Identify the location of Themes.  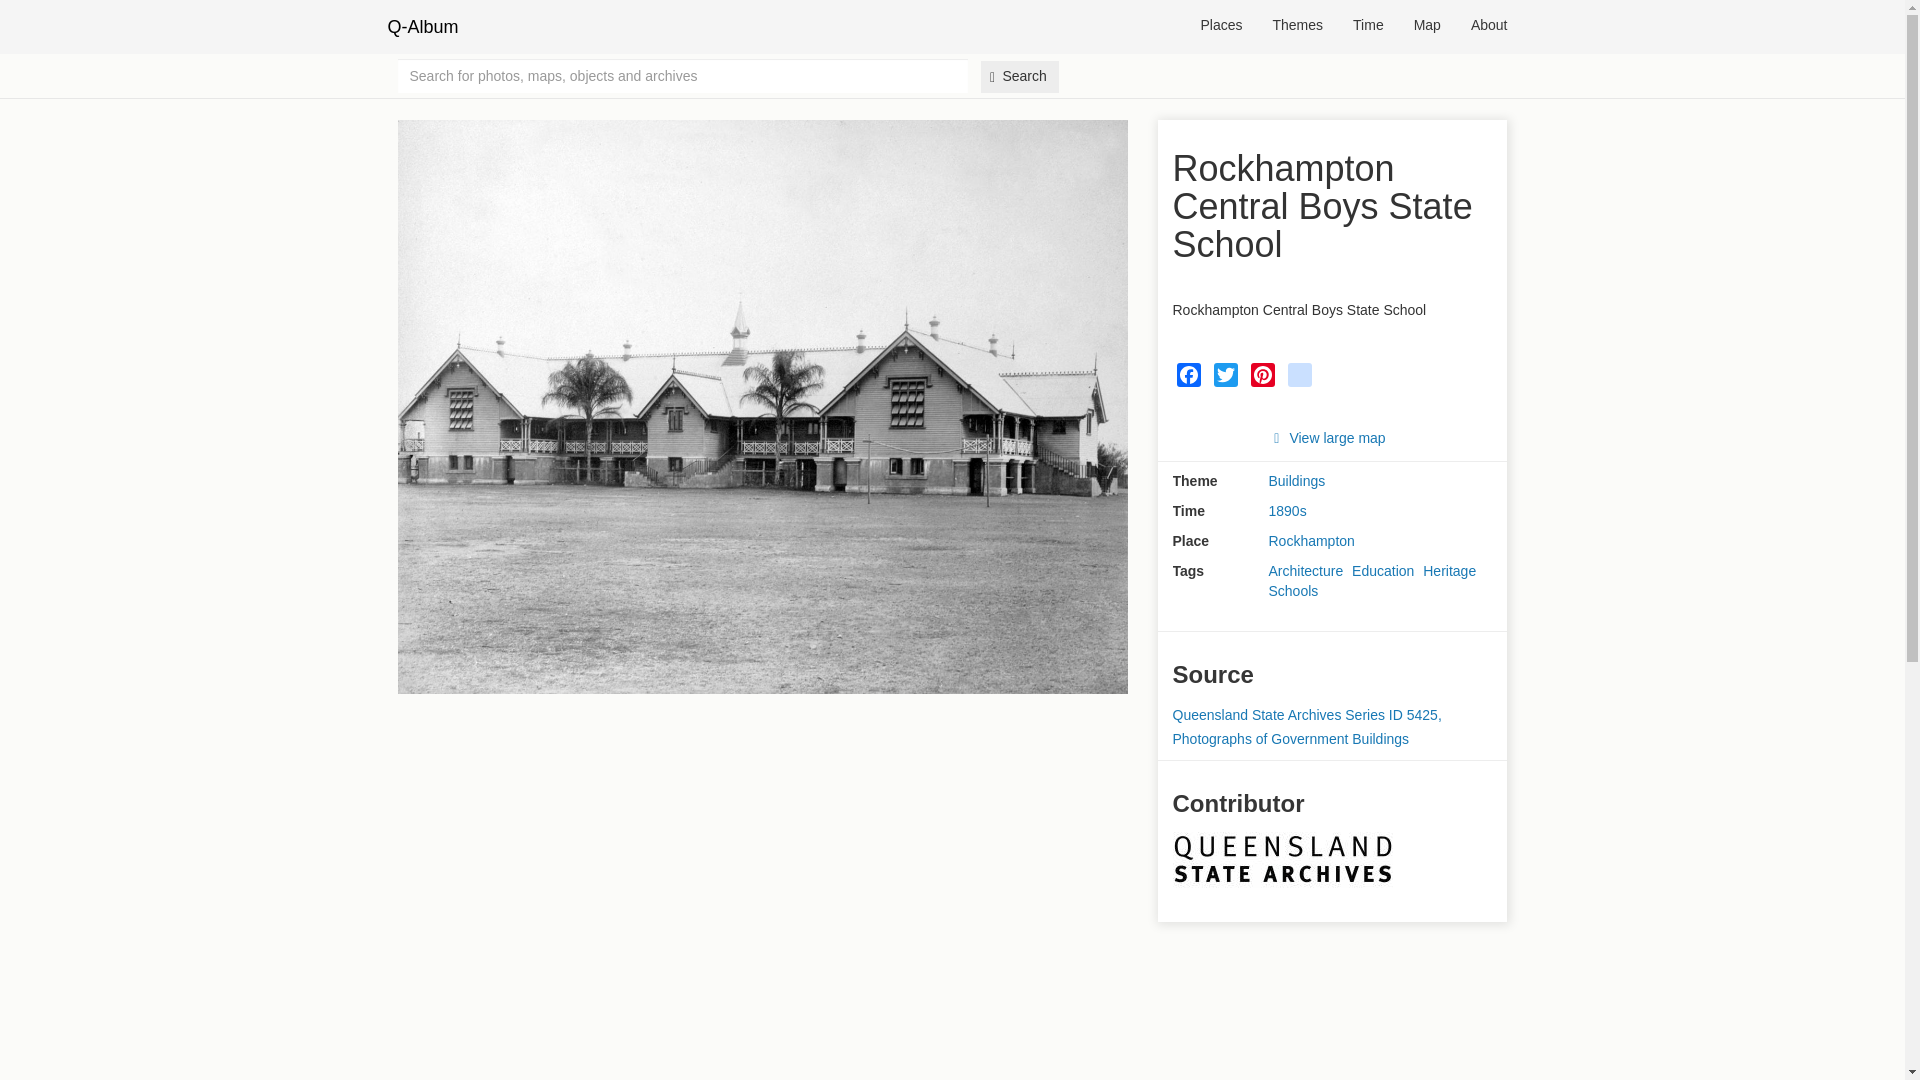
(1298, 27).